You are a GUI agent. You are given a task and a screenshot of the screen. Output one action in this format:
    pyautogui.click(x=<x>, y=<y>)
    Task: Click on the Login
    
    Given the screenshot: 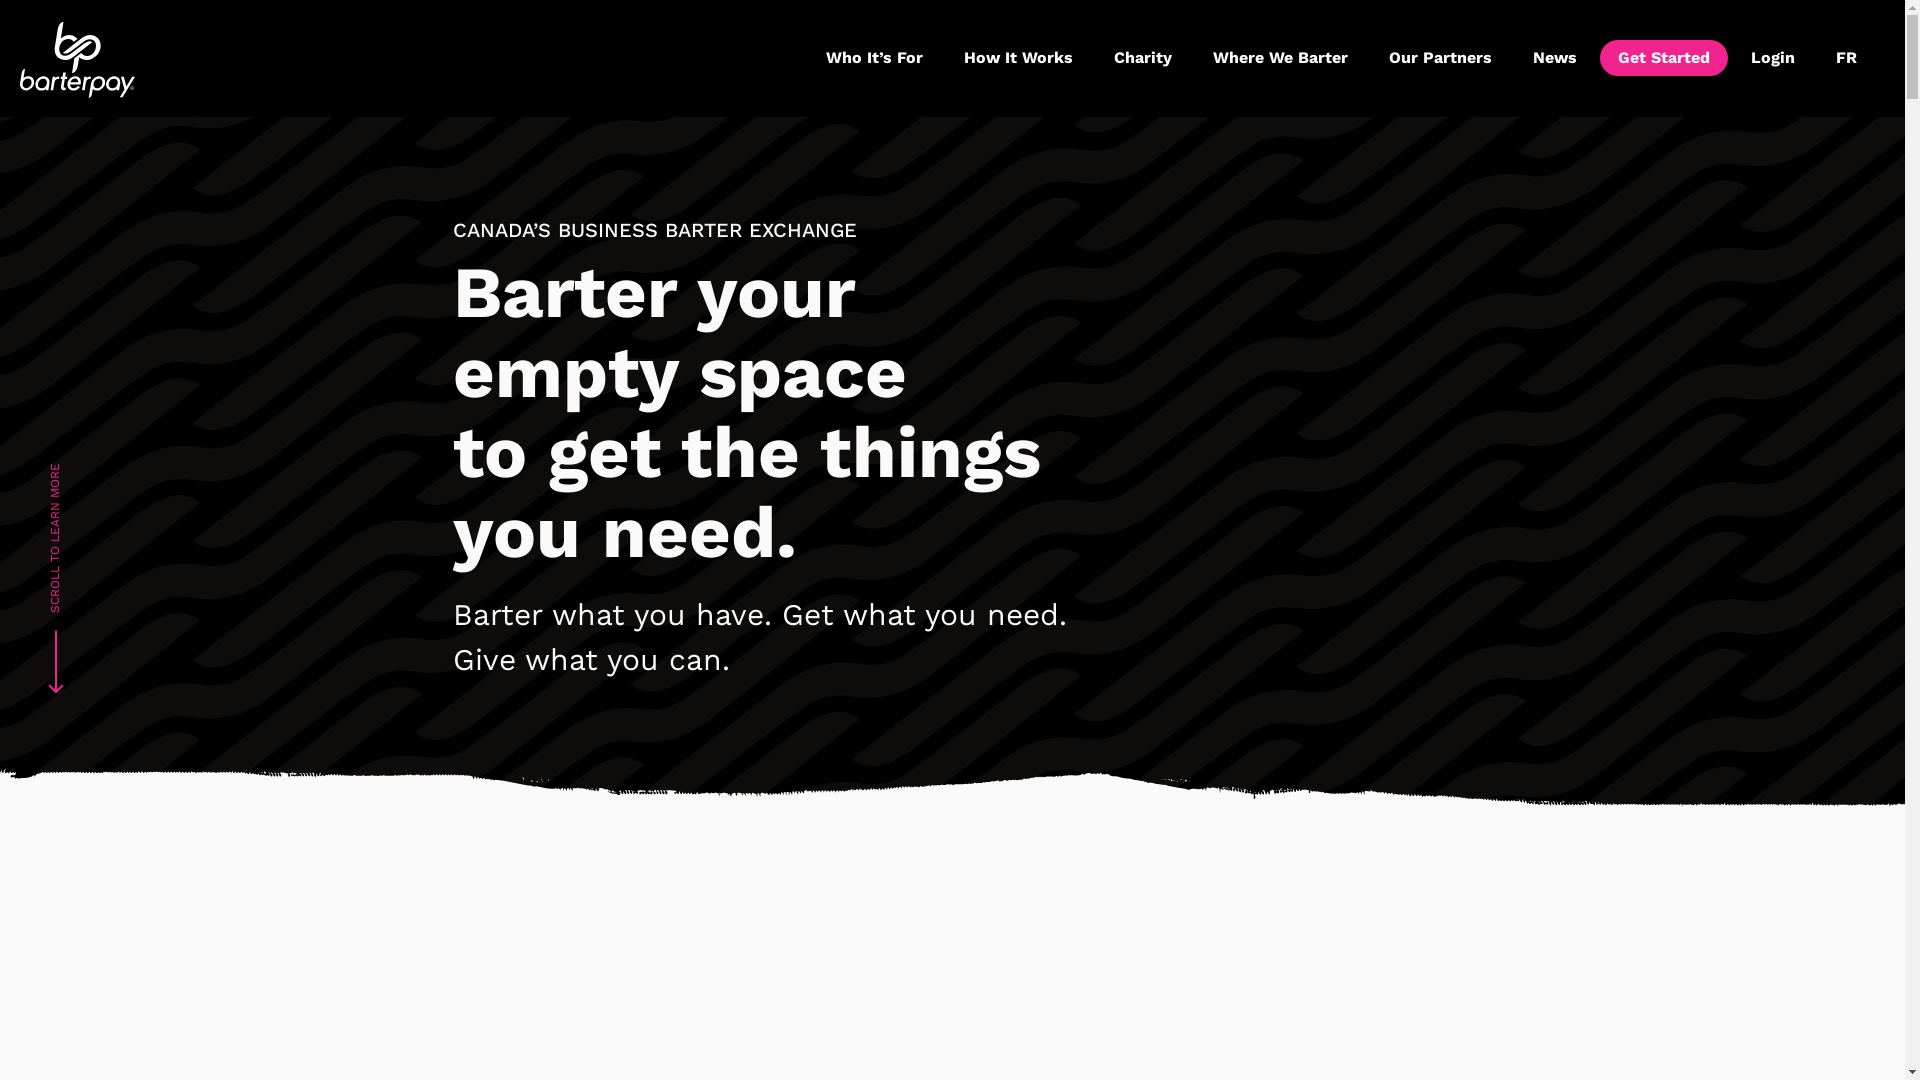 What is the action you would take?
    pyautogui.click(x=1773, y=59)
    